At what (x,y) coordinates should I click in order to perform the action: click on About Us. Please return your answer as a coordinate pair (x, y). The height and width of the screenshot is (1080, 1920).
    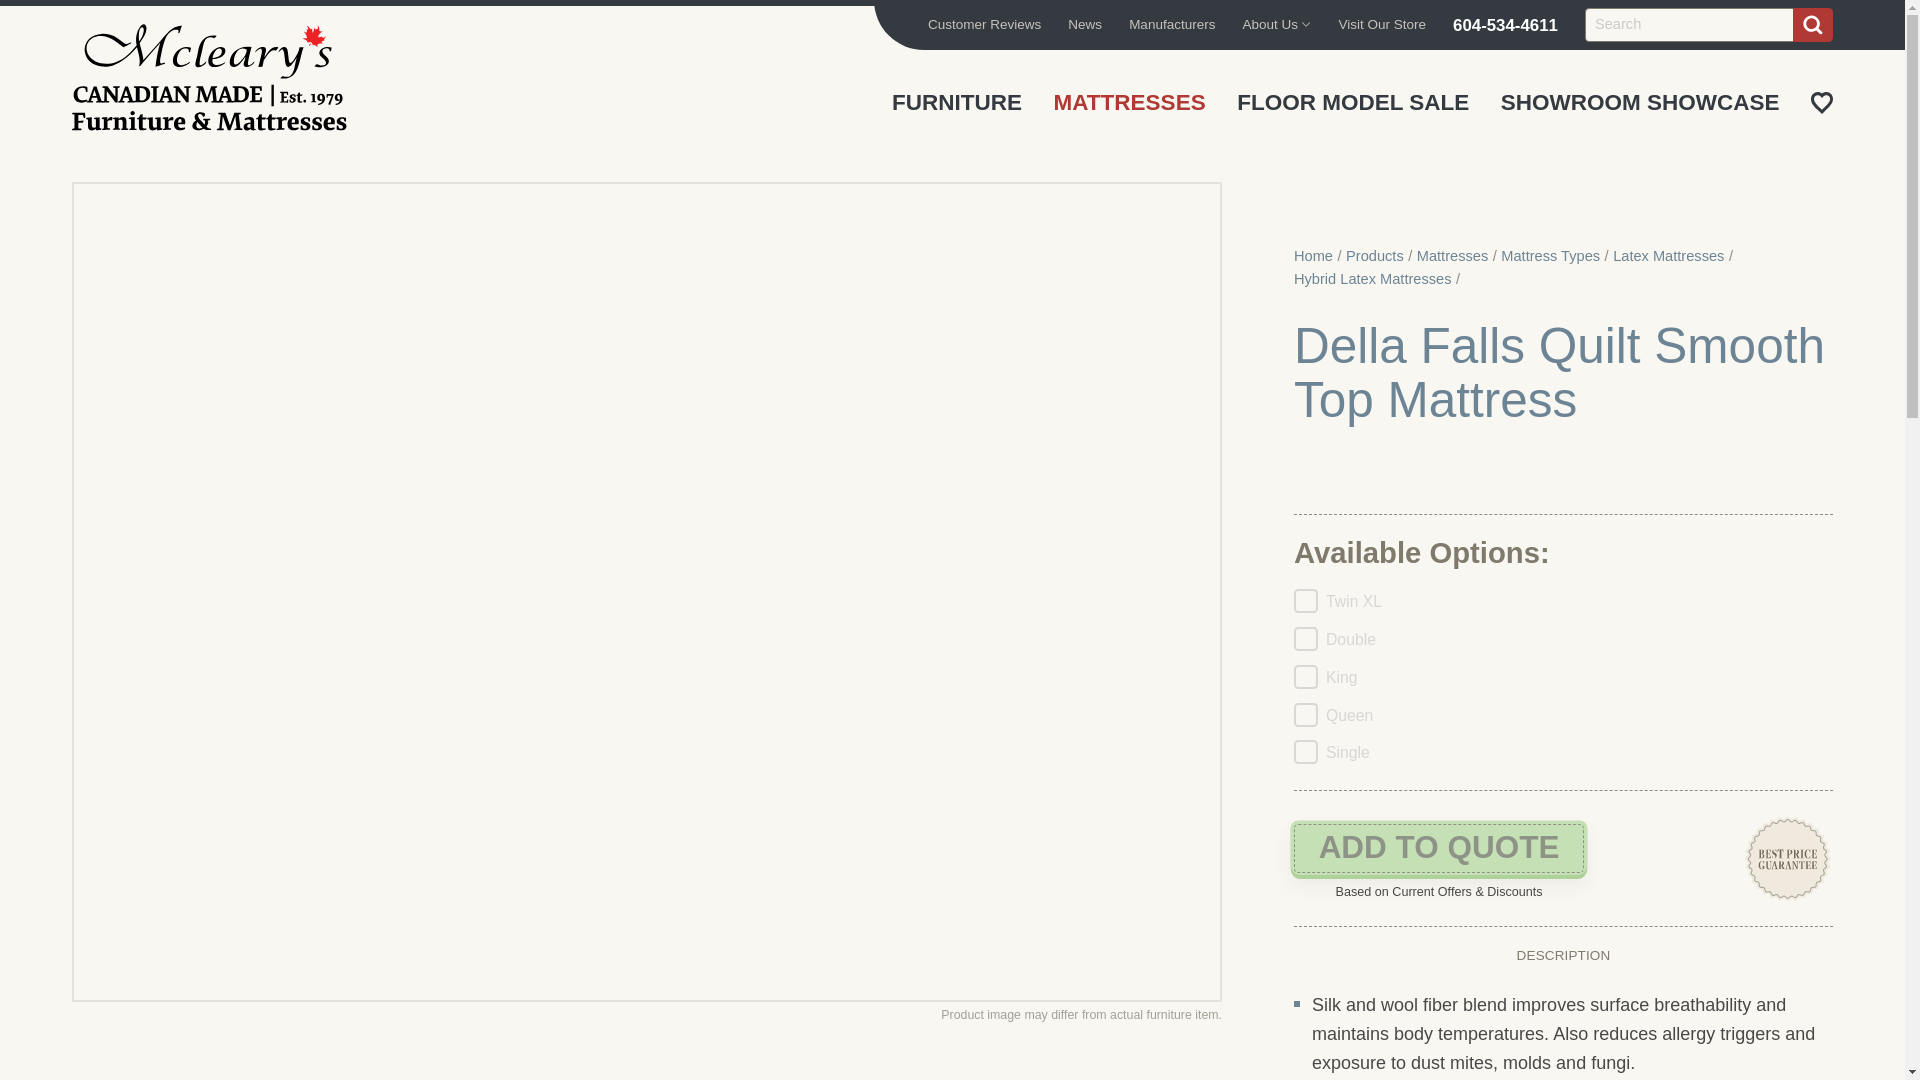
    Looking at the image, I should click on (1276, 24).